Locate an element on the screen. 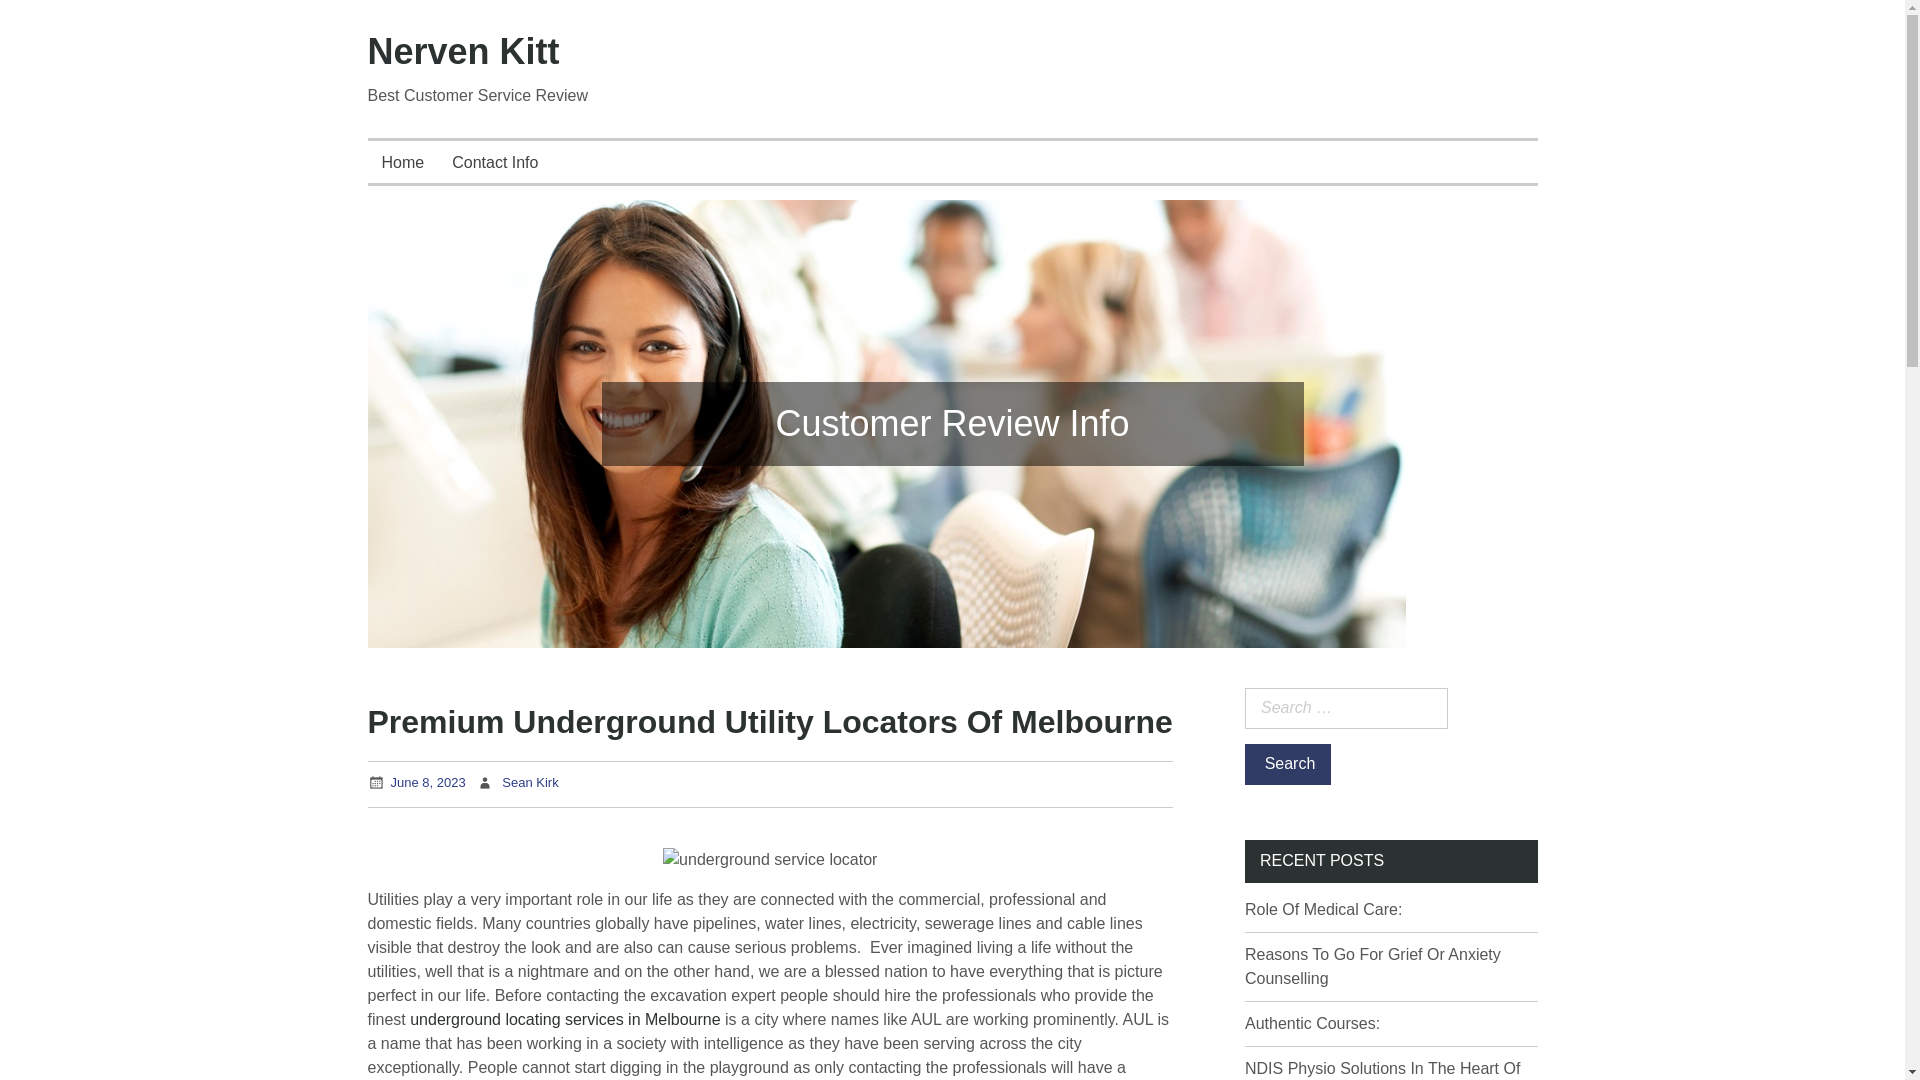 This screenshot has height=1080, width=1920. Role Of Medical Care: is located at coordinates (1322, 909).